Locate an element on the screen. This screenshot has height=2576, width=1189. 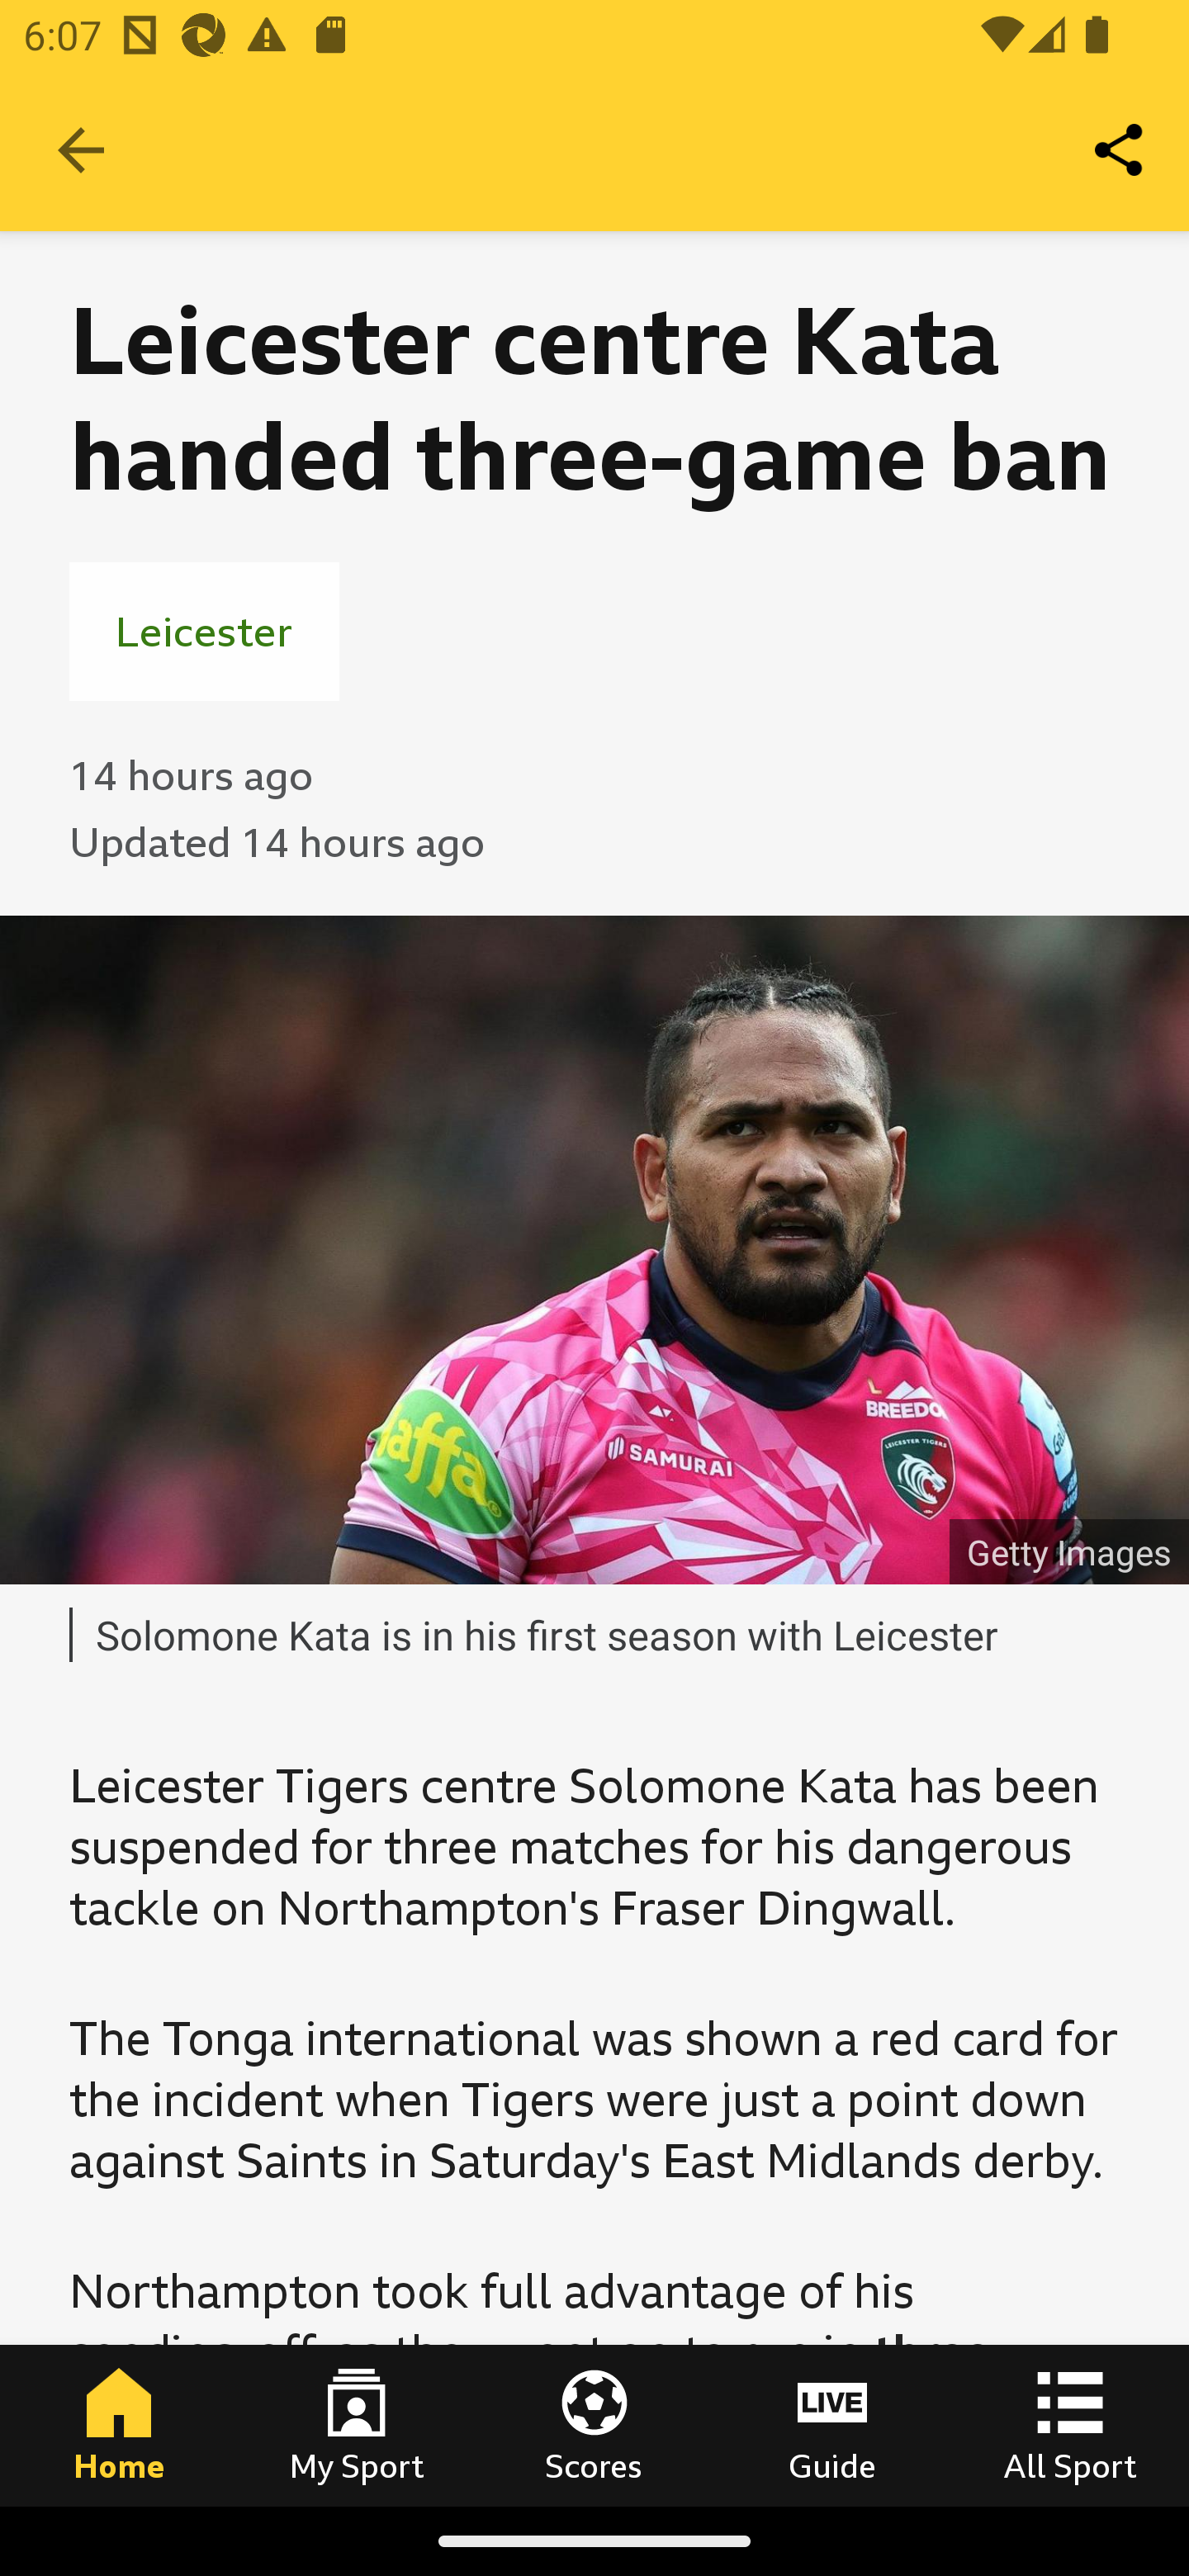
Share is located at coordinates (1120, 149).